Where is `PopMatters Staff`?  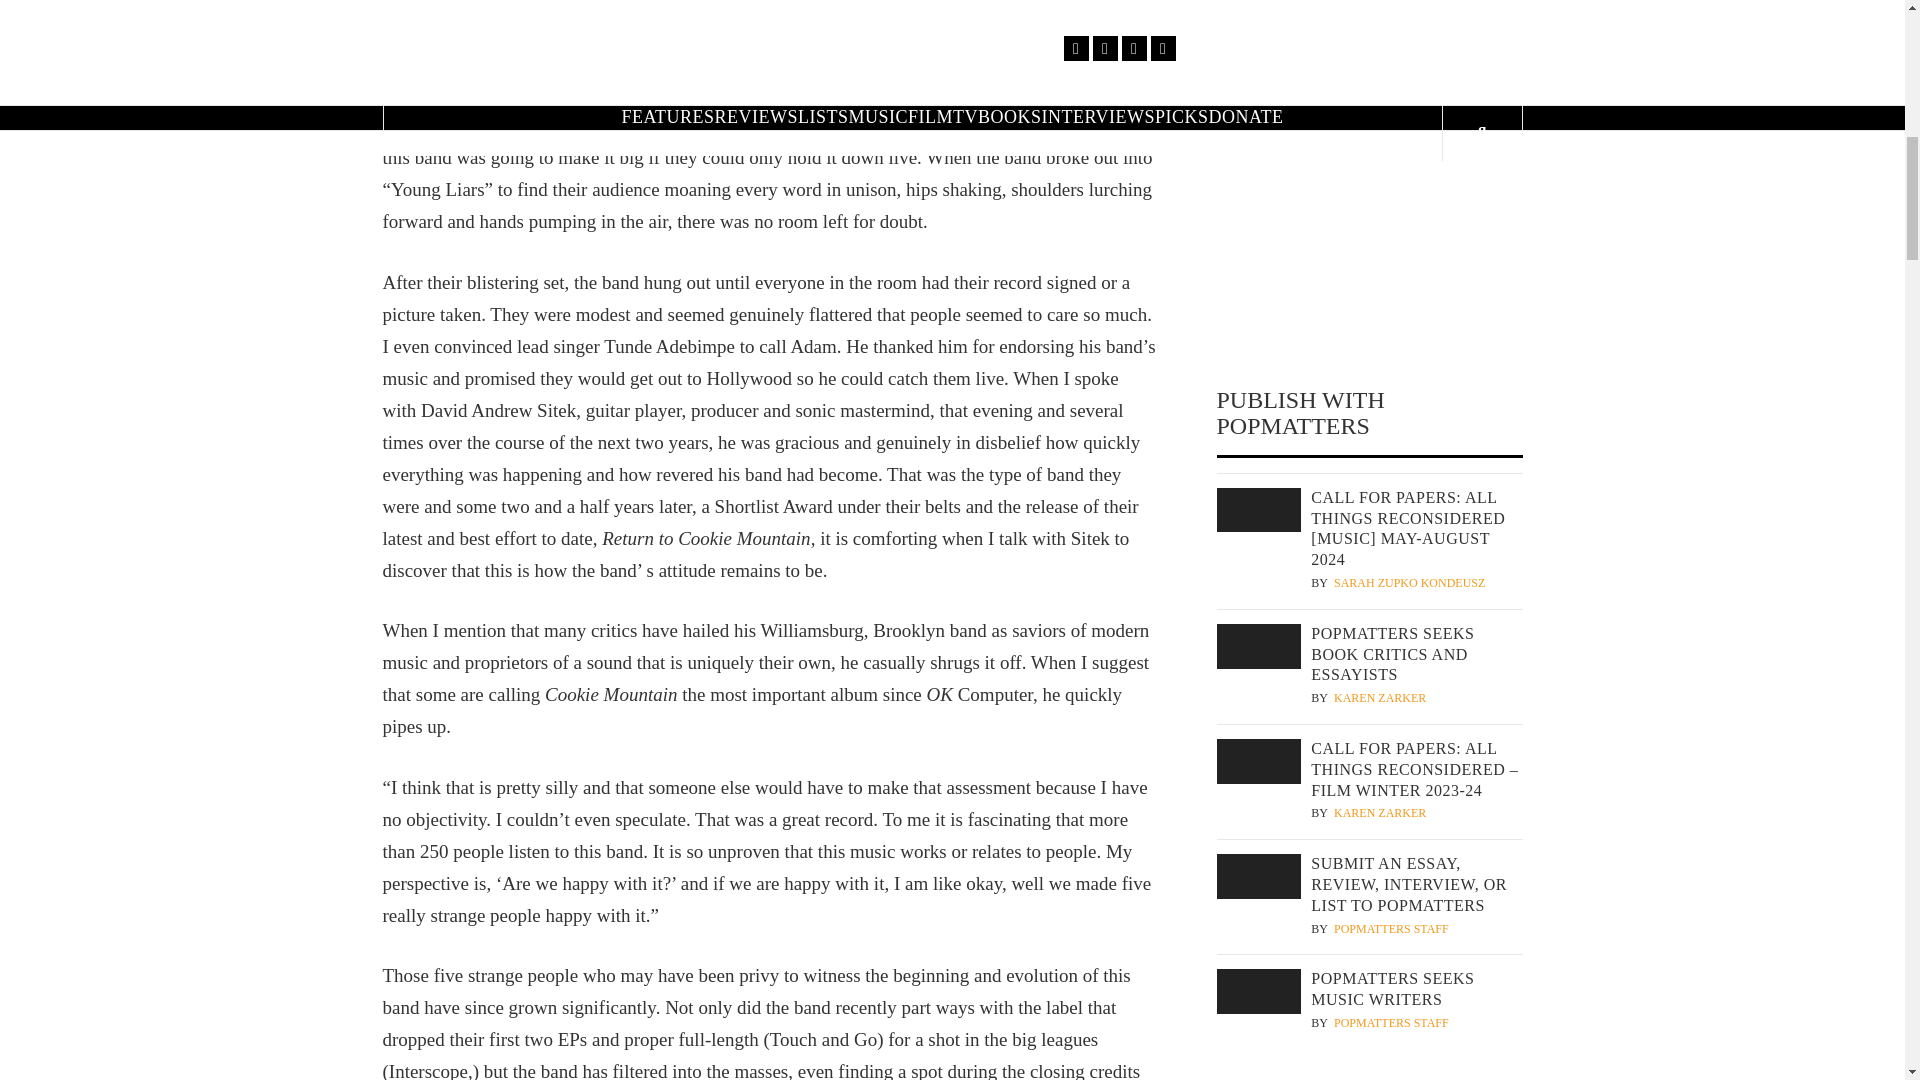
PopMatters Staff is located at coordinates (1392, 930).